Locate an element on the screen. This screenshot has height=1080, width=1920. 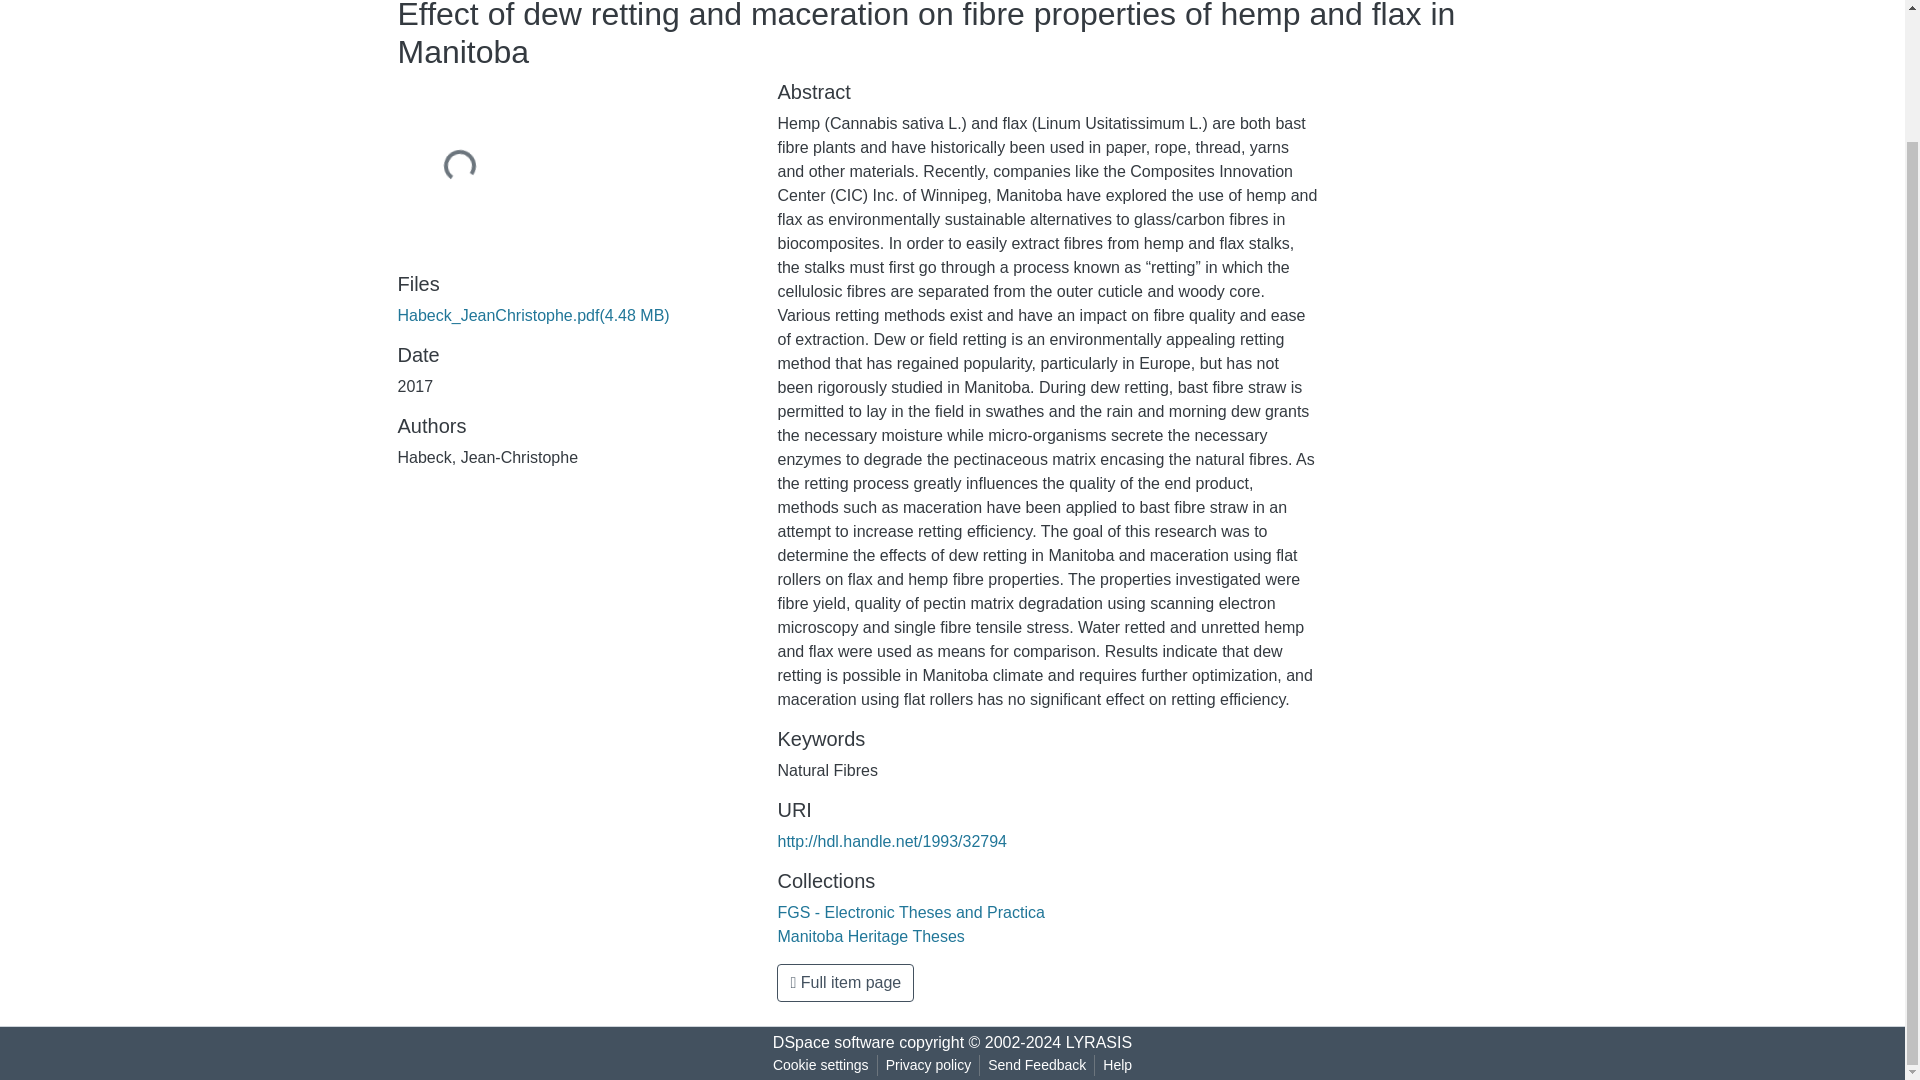
Privacy policy is located at coordinates (928, 1065).